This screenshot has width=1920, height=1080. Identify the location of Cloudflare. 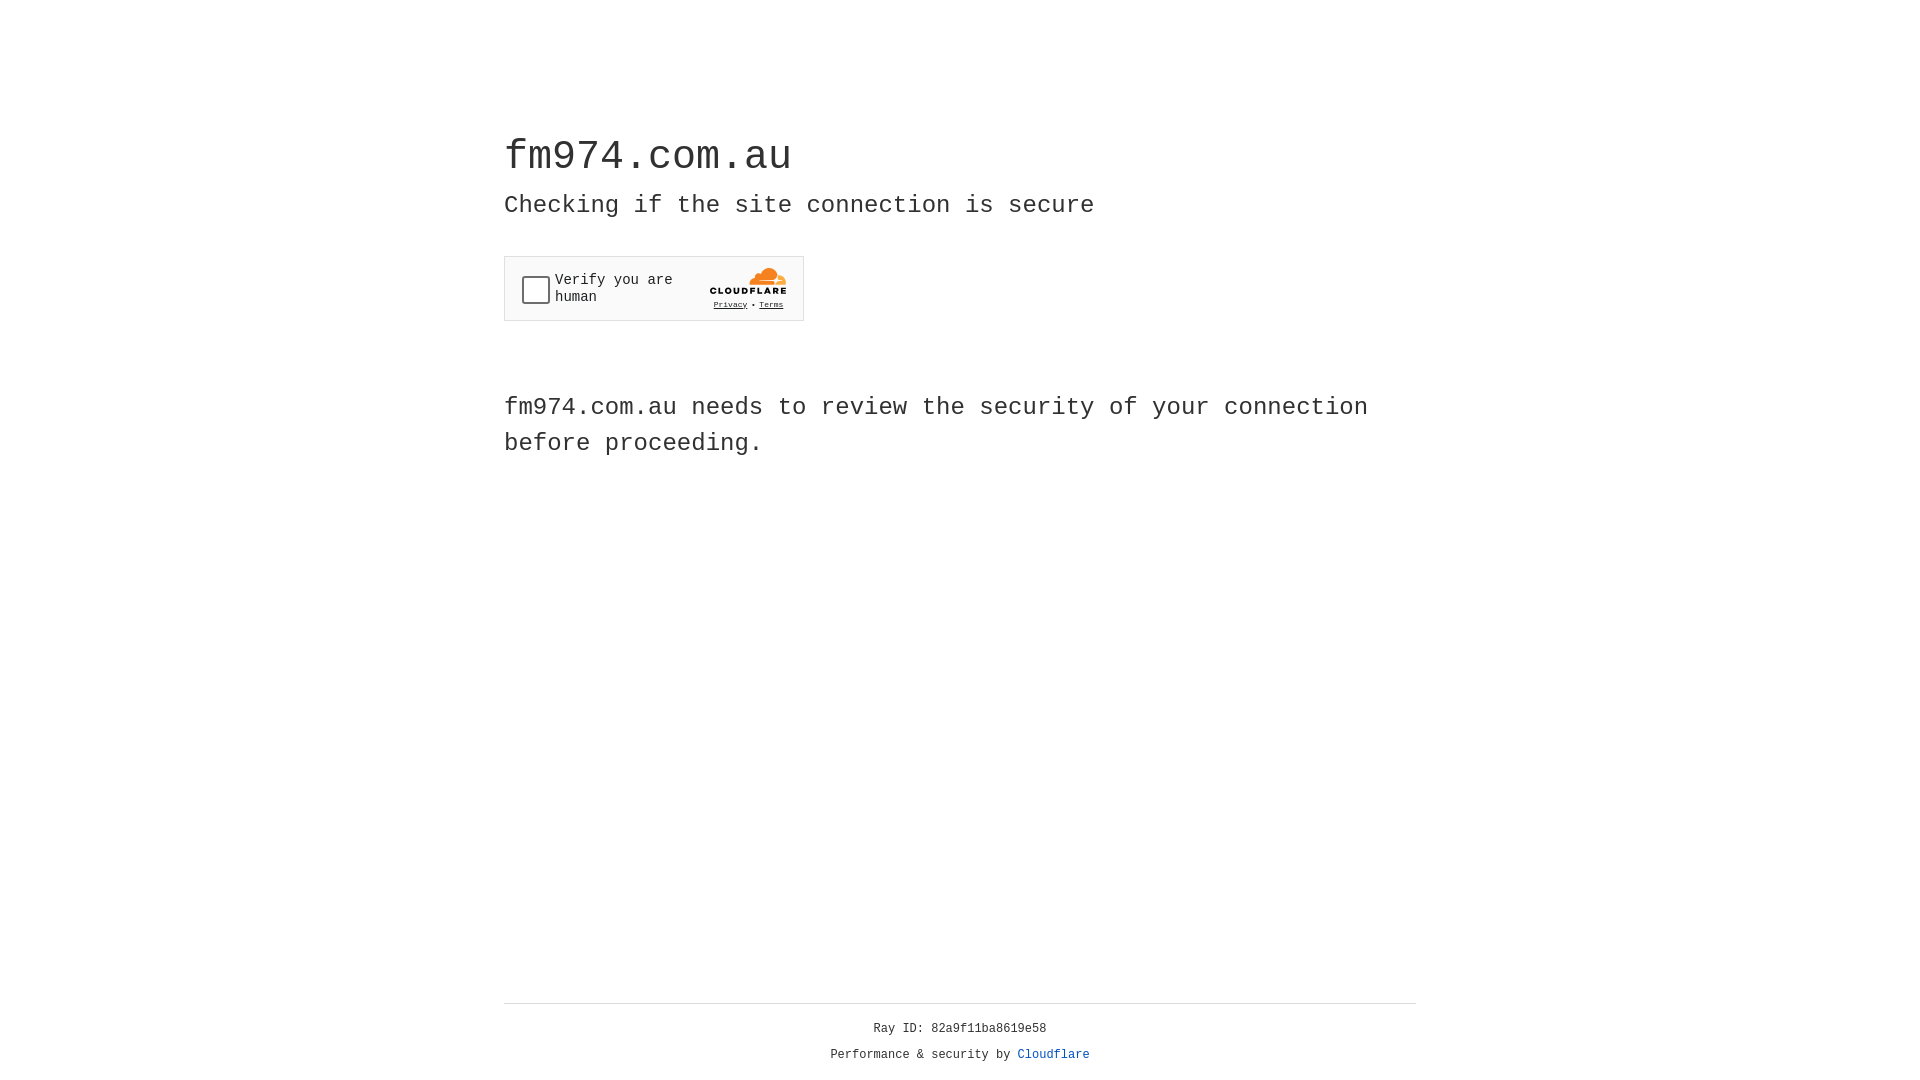
(1054, 1055).